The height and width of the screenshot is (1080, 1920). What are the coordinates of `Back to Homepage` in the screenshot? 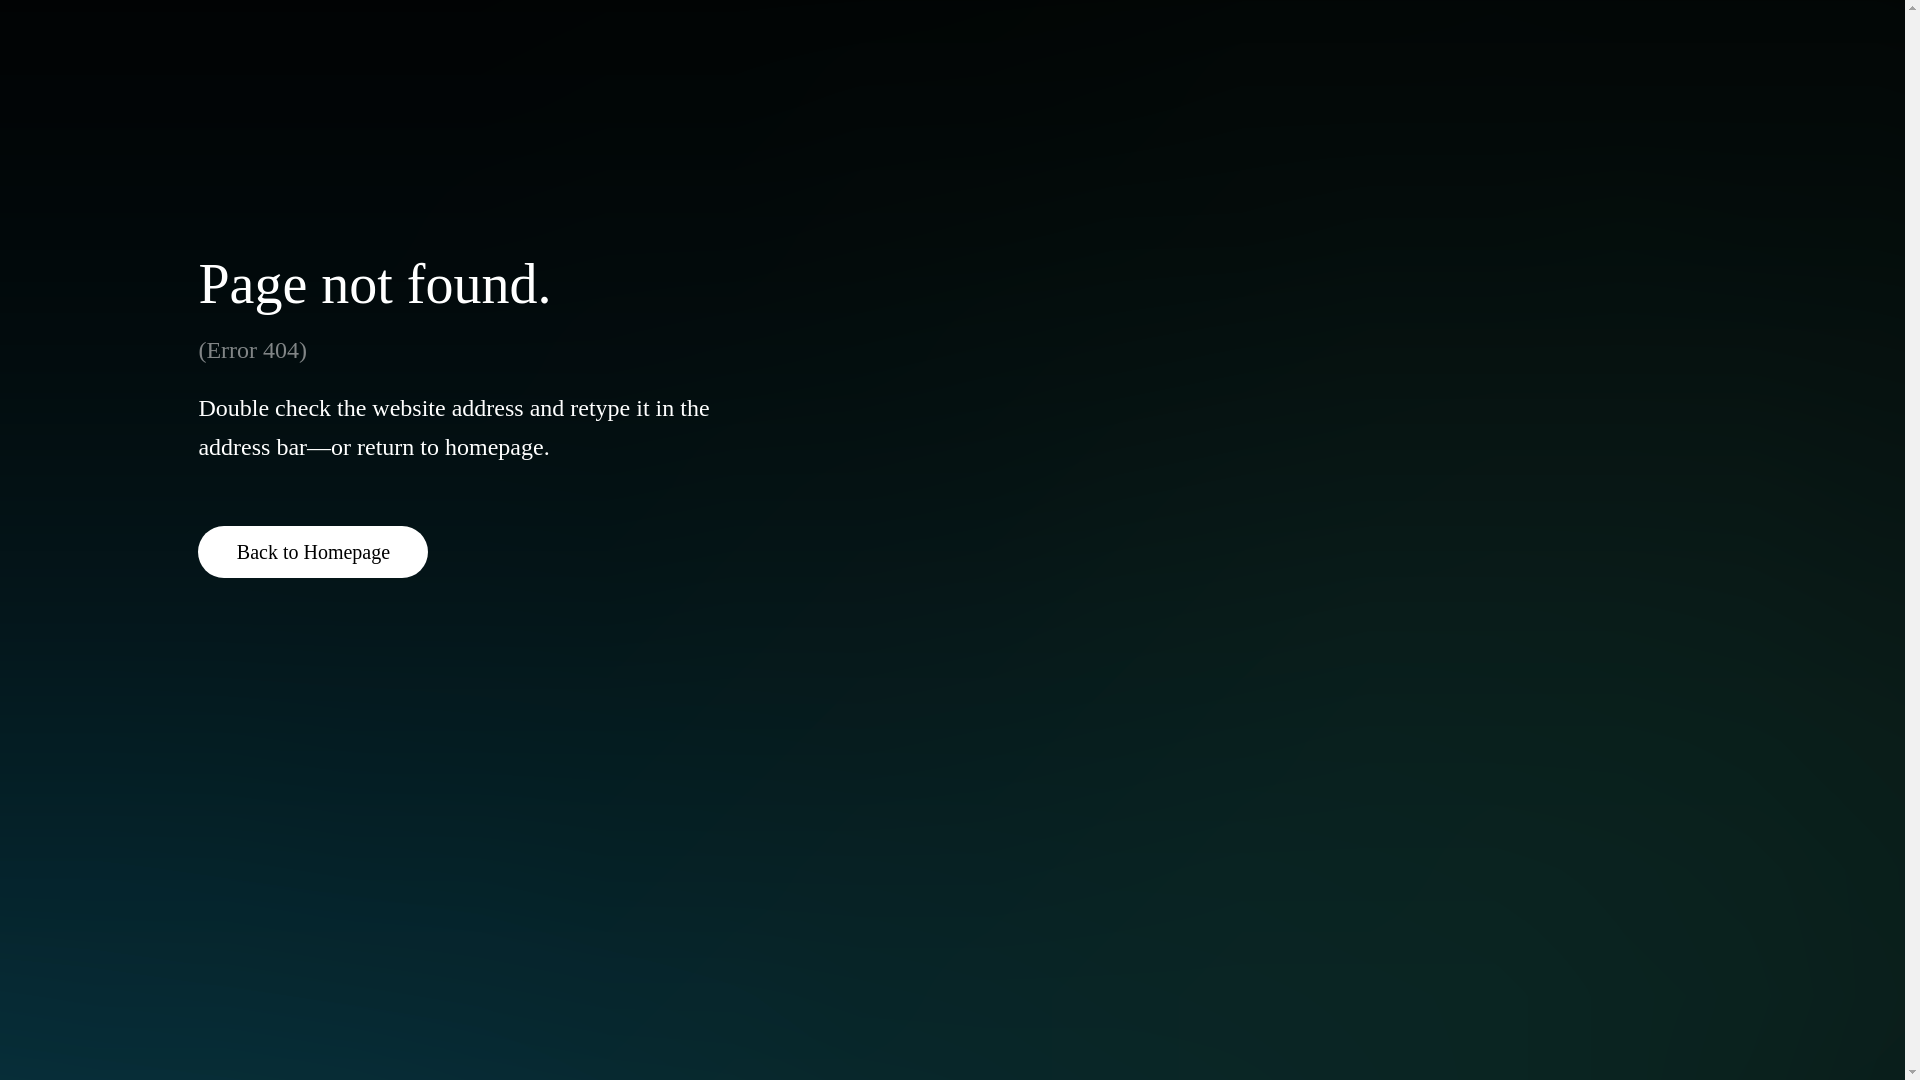 It's located at (312, 551).